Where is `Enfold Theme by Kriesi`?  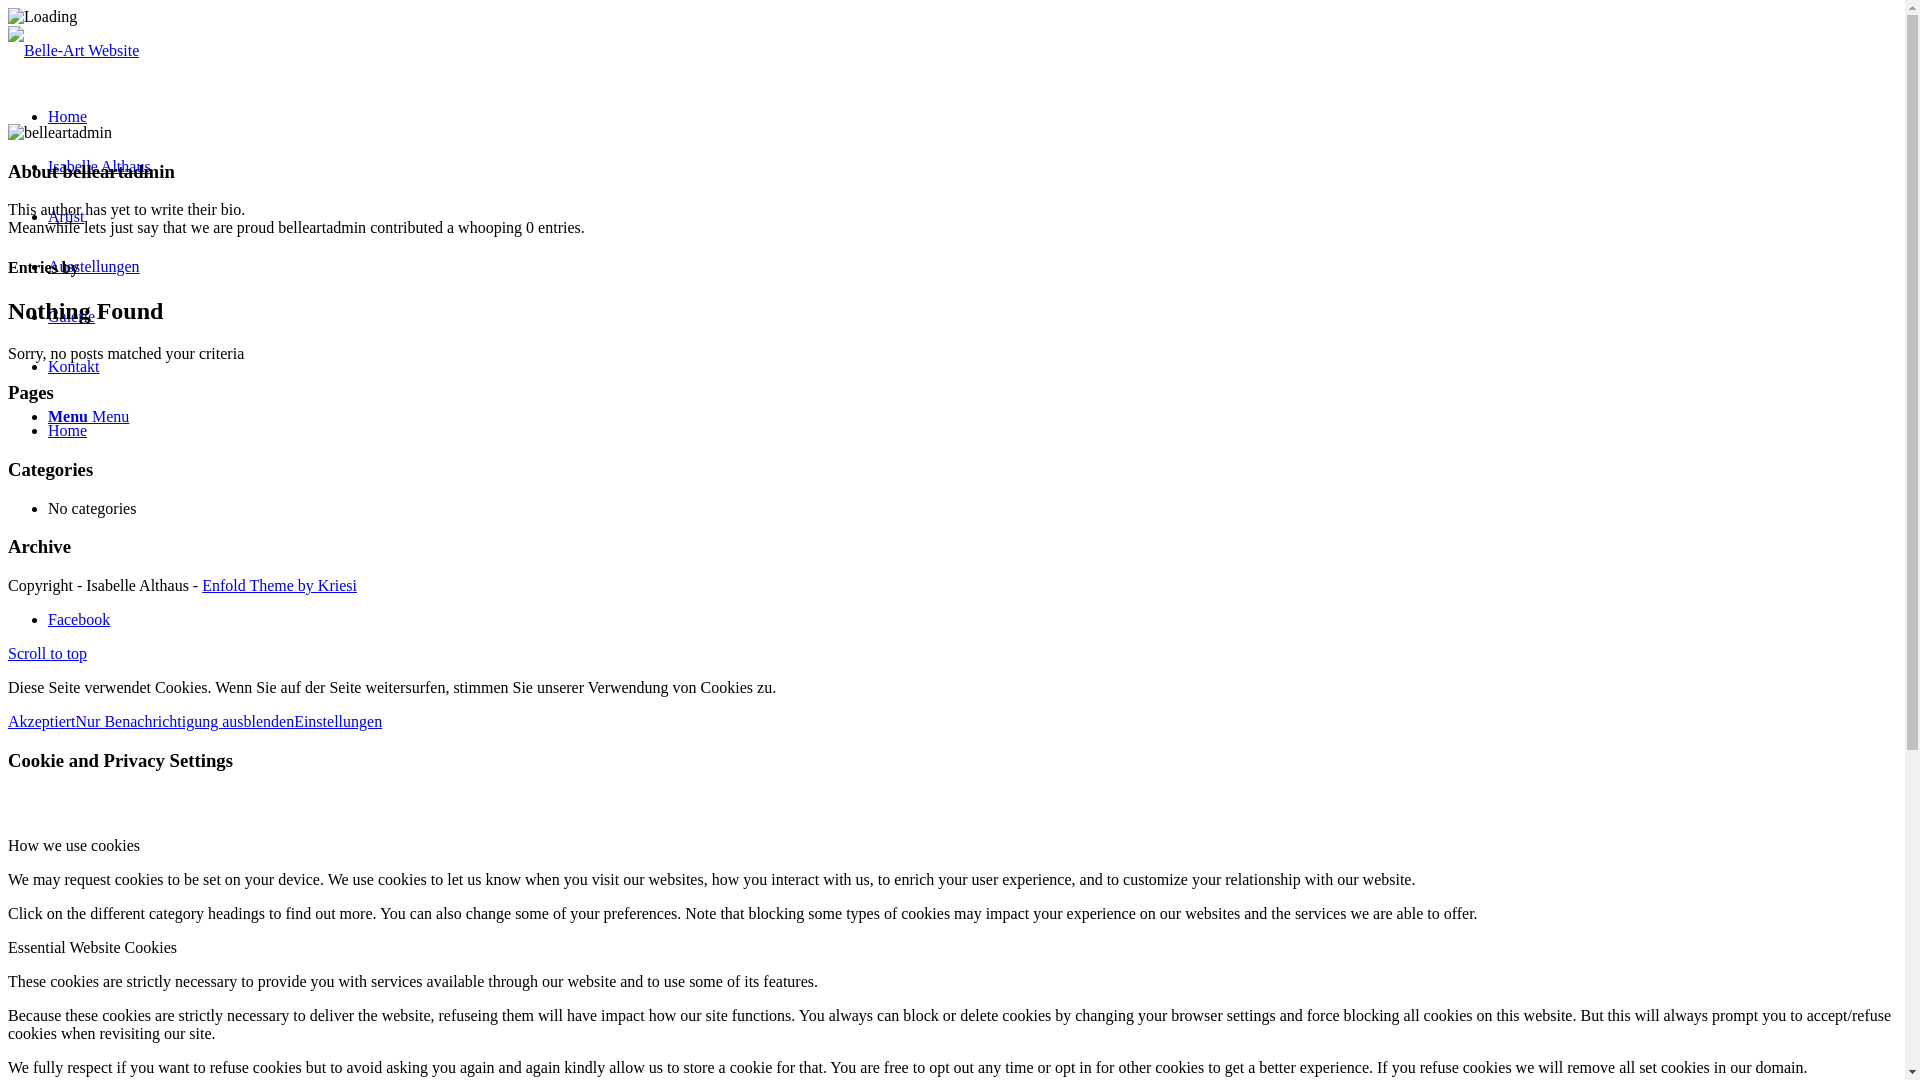 Enfold Theme by Kriesi is located at coordinates (280, 586).